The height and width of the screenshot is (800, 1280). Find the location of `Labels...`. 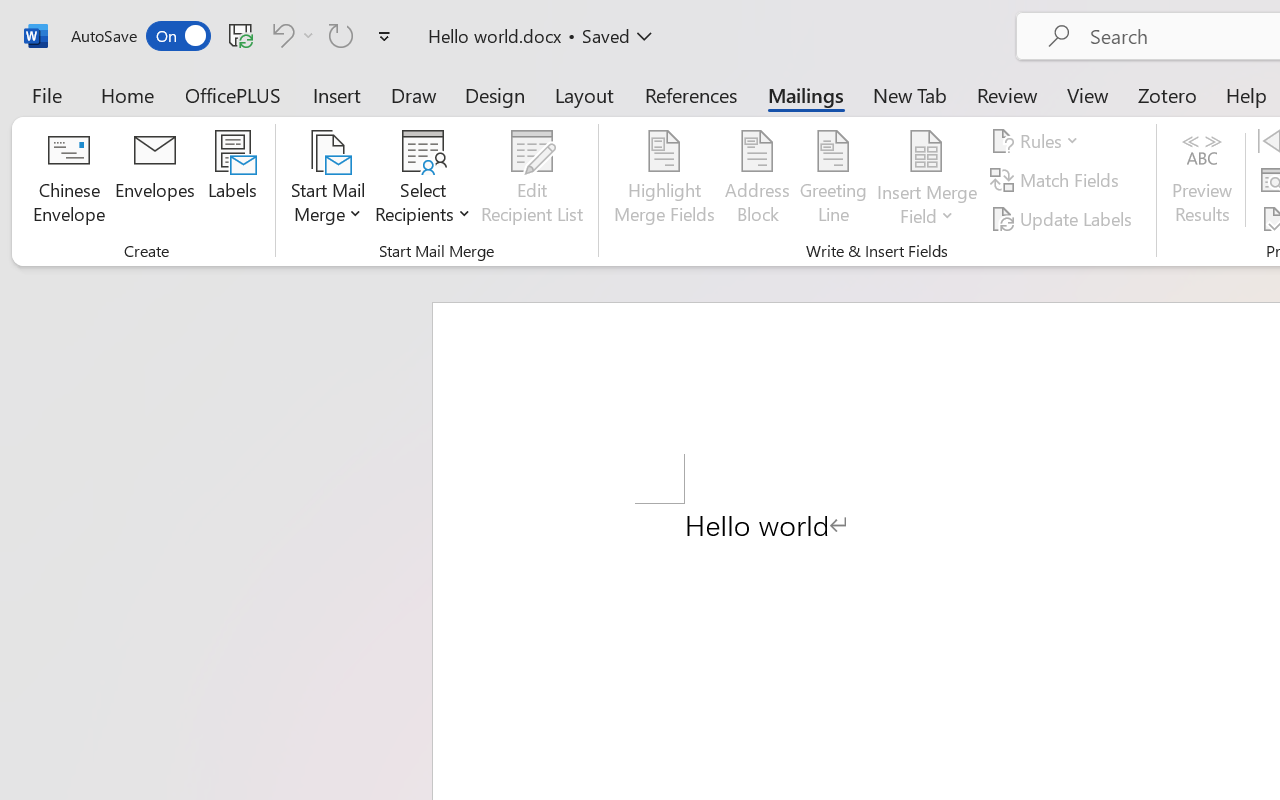

Labels... is located at coordinates (232, 180).